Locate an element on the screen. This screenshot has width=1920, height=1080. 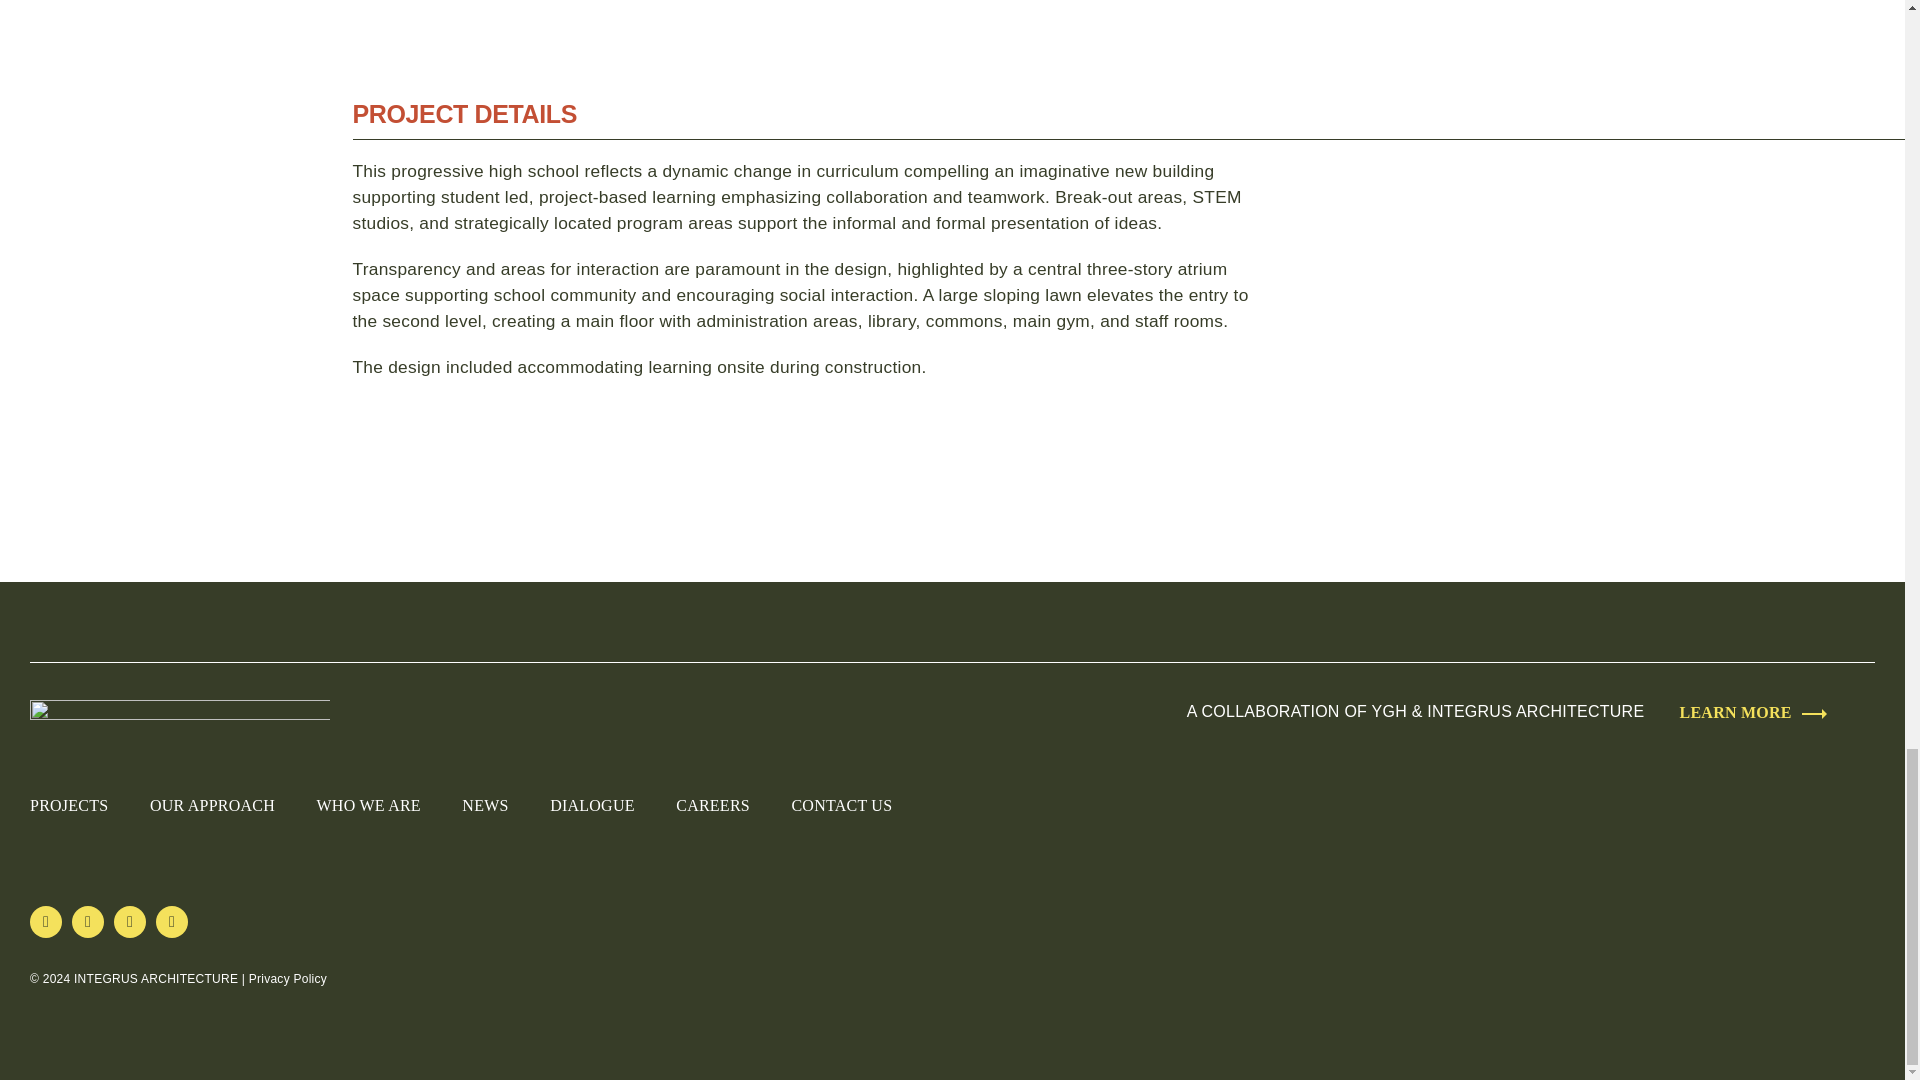
LEARN MORE is located at coordinates (1736, 712).